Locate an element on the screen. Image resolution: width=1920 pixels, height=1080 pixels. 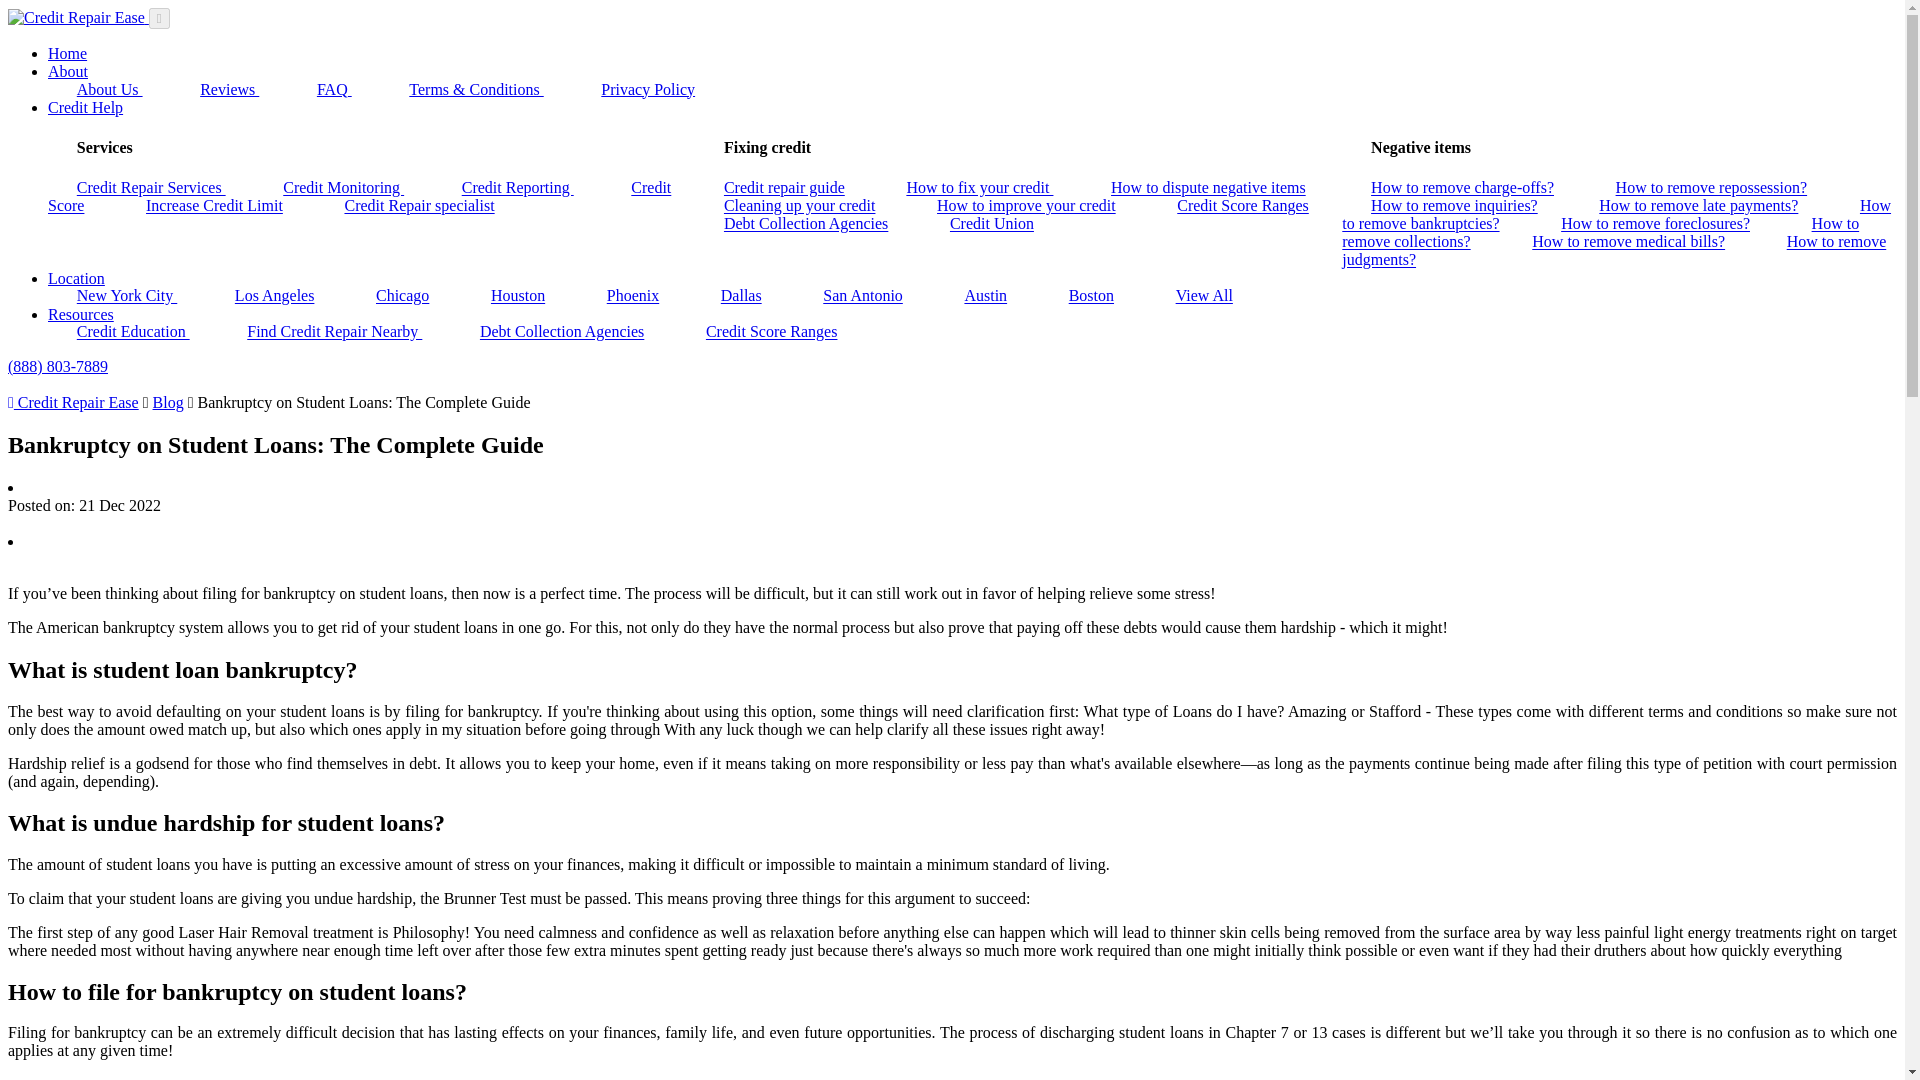
How to remove medical bills? is located at coordinates (1628, 242).